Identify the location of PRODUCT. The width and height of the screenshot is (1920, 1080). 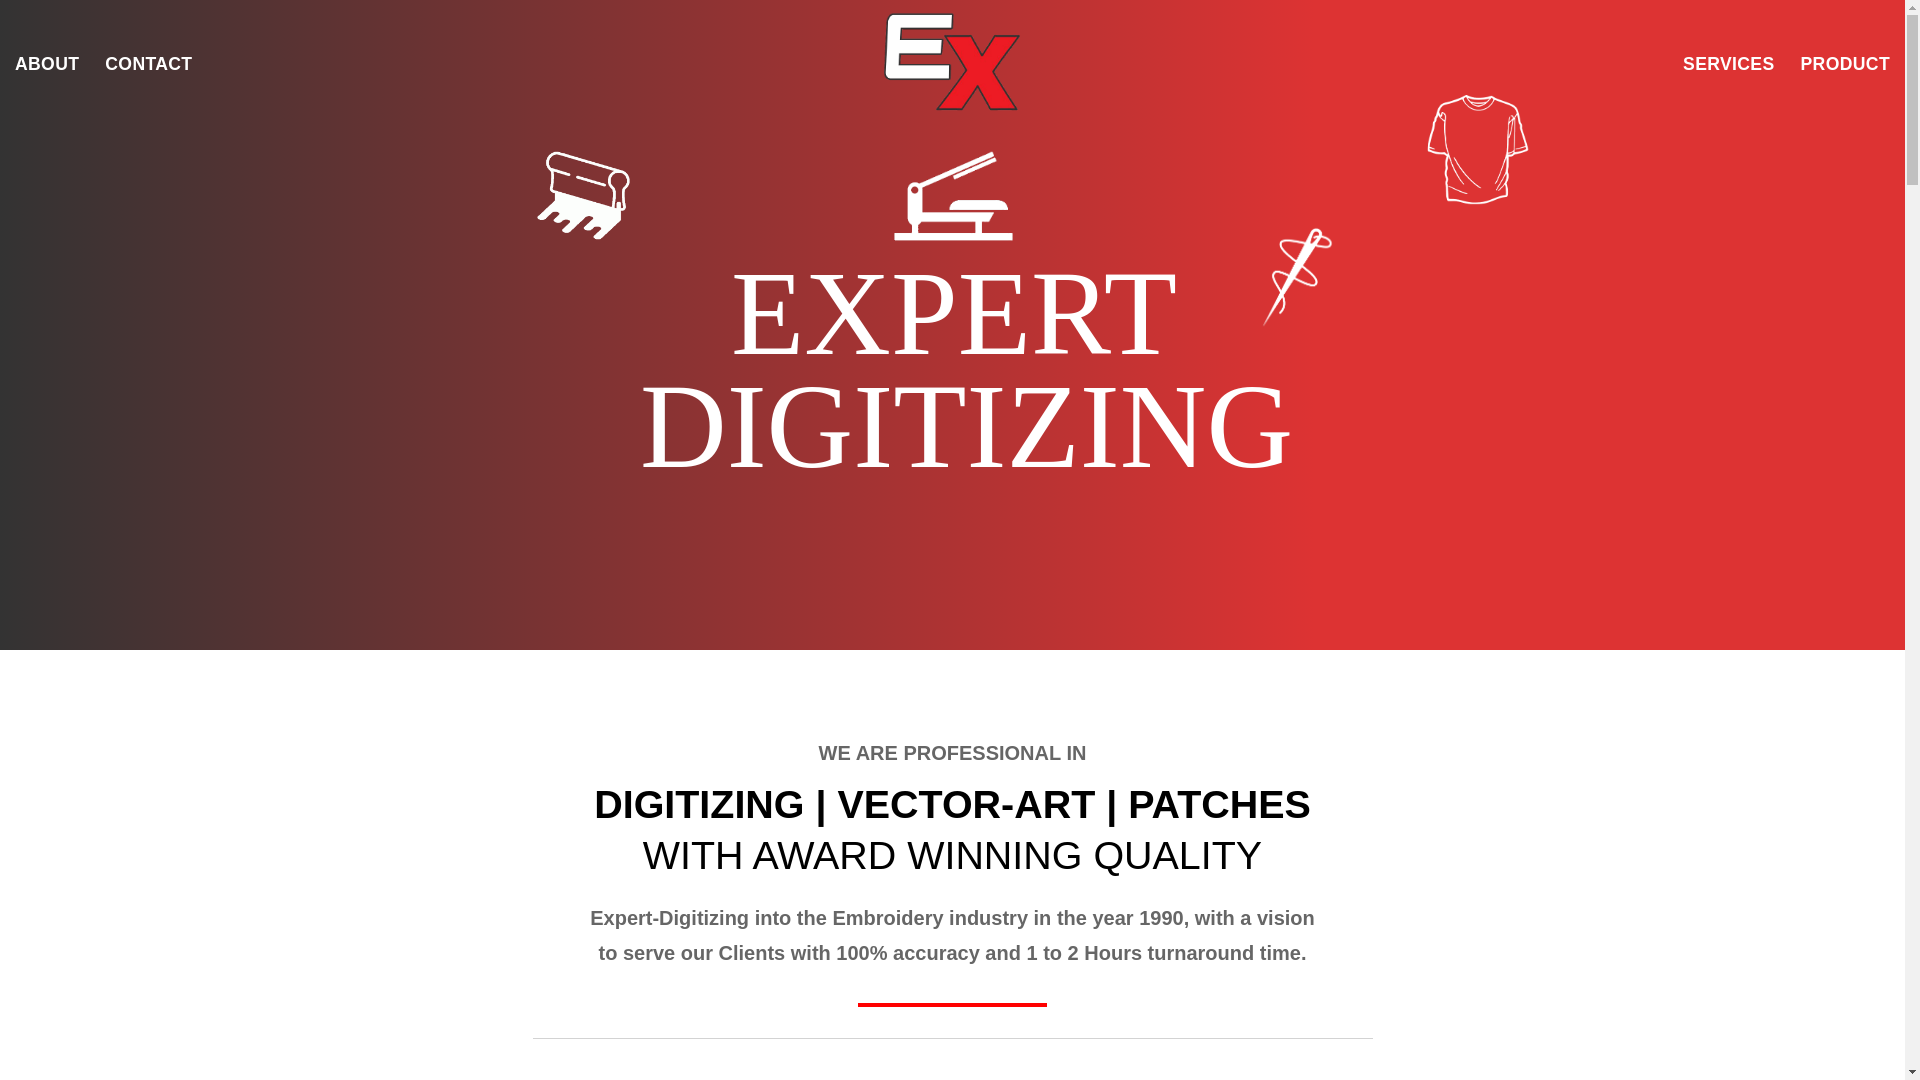
(1844, 64).